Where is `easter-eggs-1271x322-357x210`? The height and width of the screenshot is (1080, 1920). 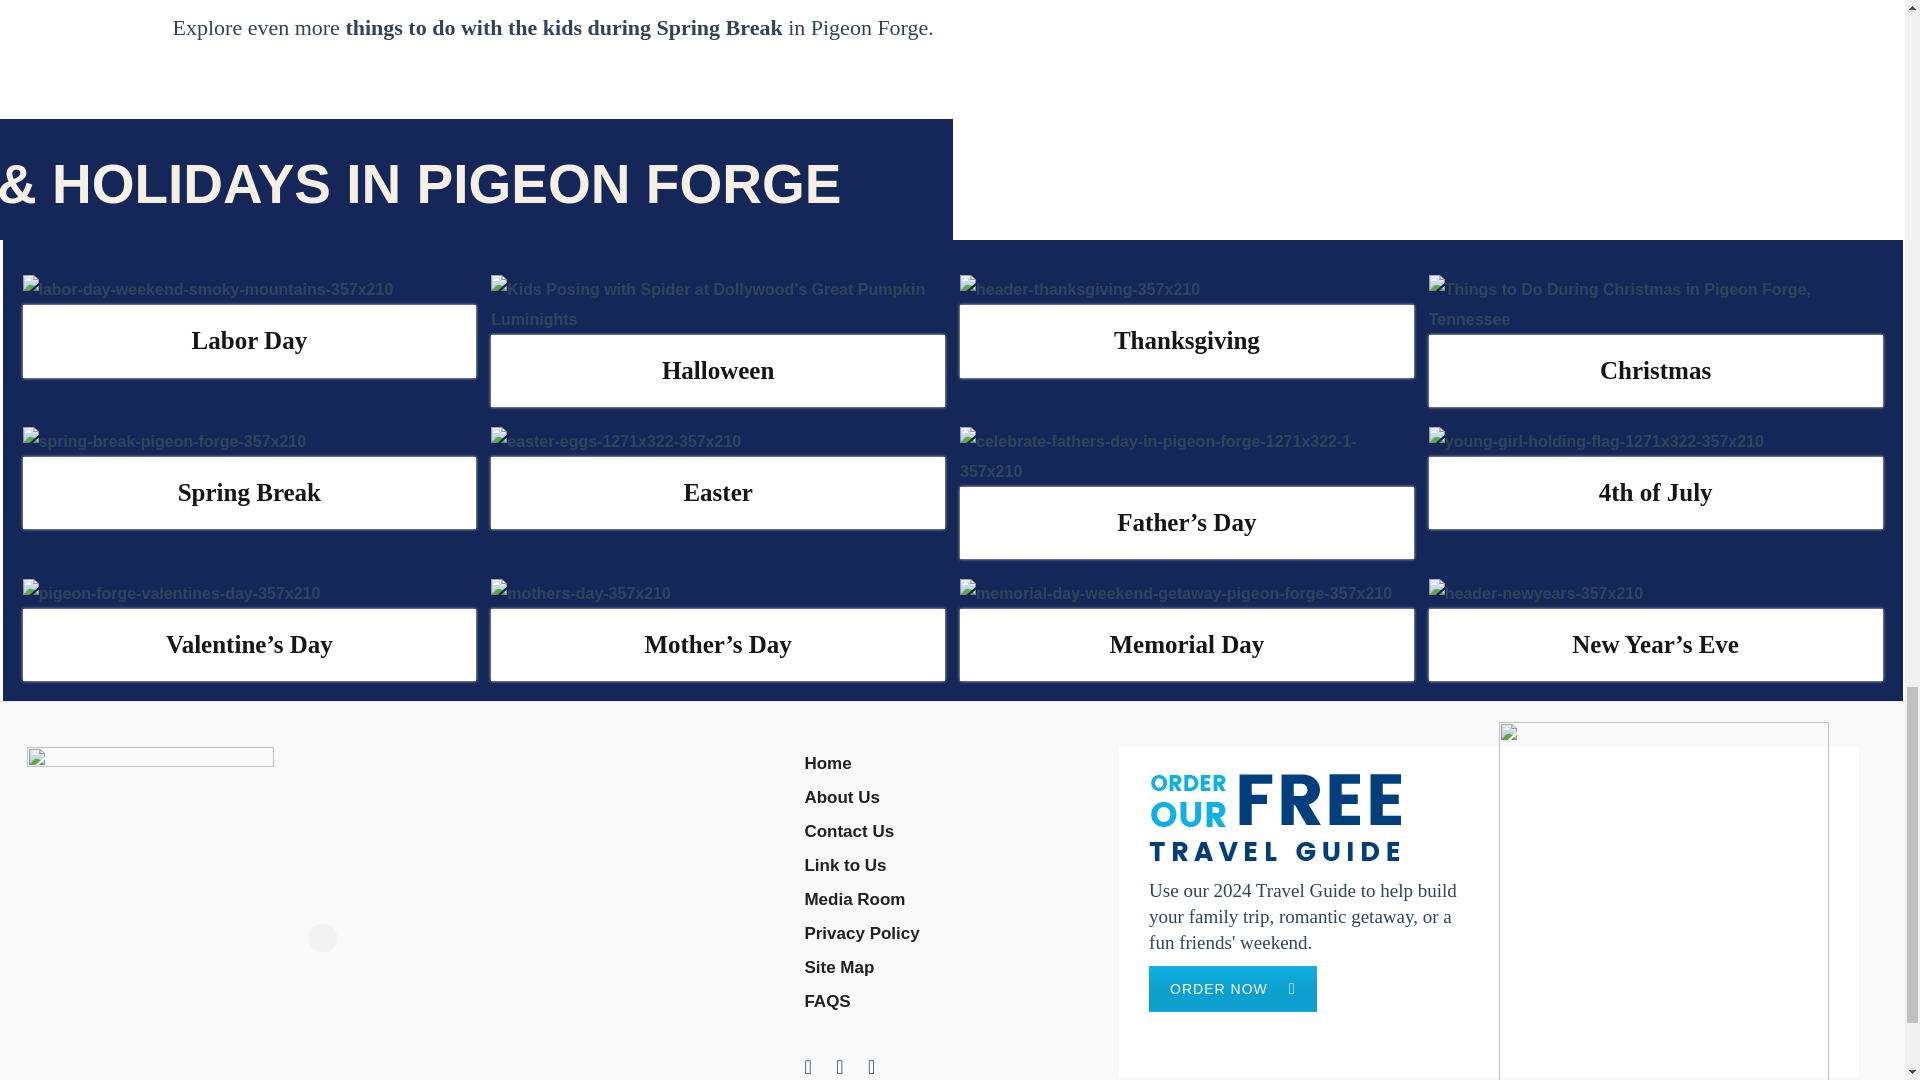
easter-eggs-1271x322-357x210 is located at coordinates (616, 441).